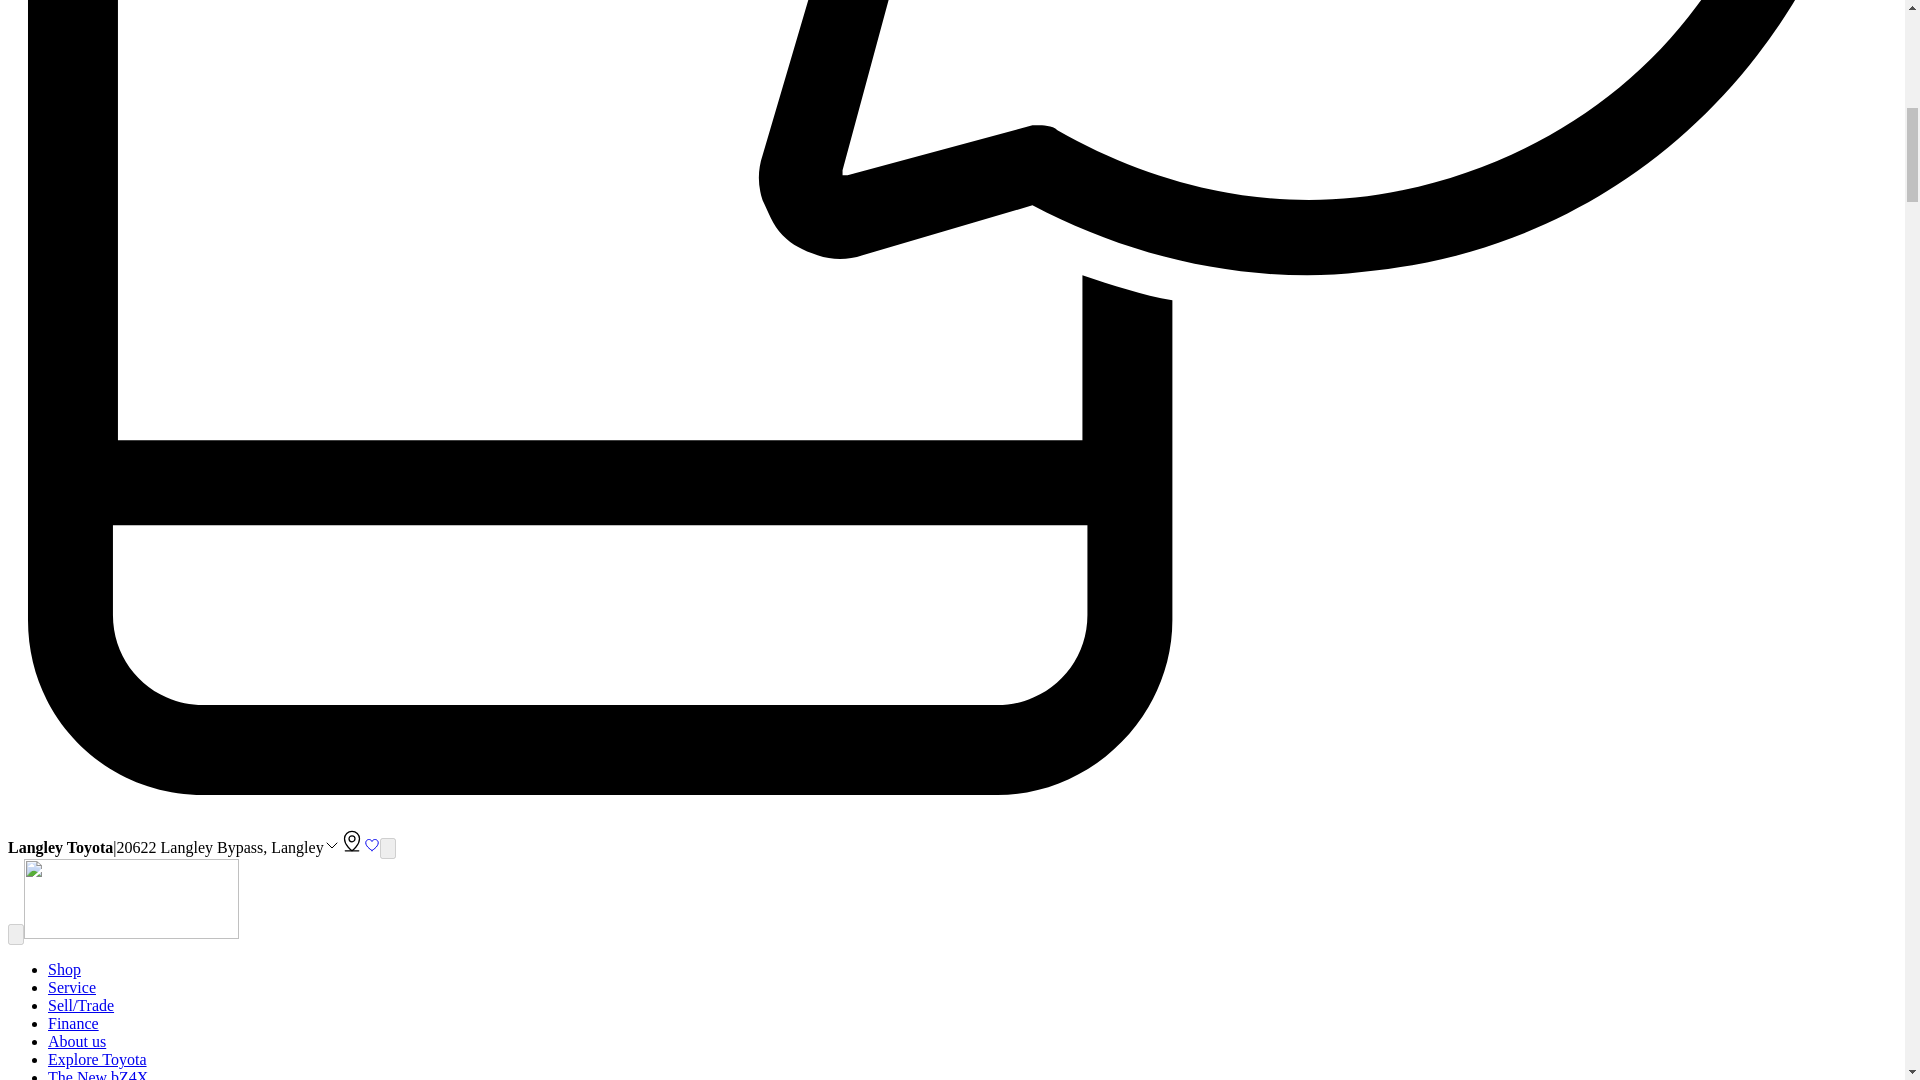 This screenshot has width=1920, height=1080. I want to click on The New bZ4X, so click(98, 1074).